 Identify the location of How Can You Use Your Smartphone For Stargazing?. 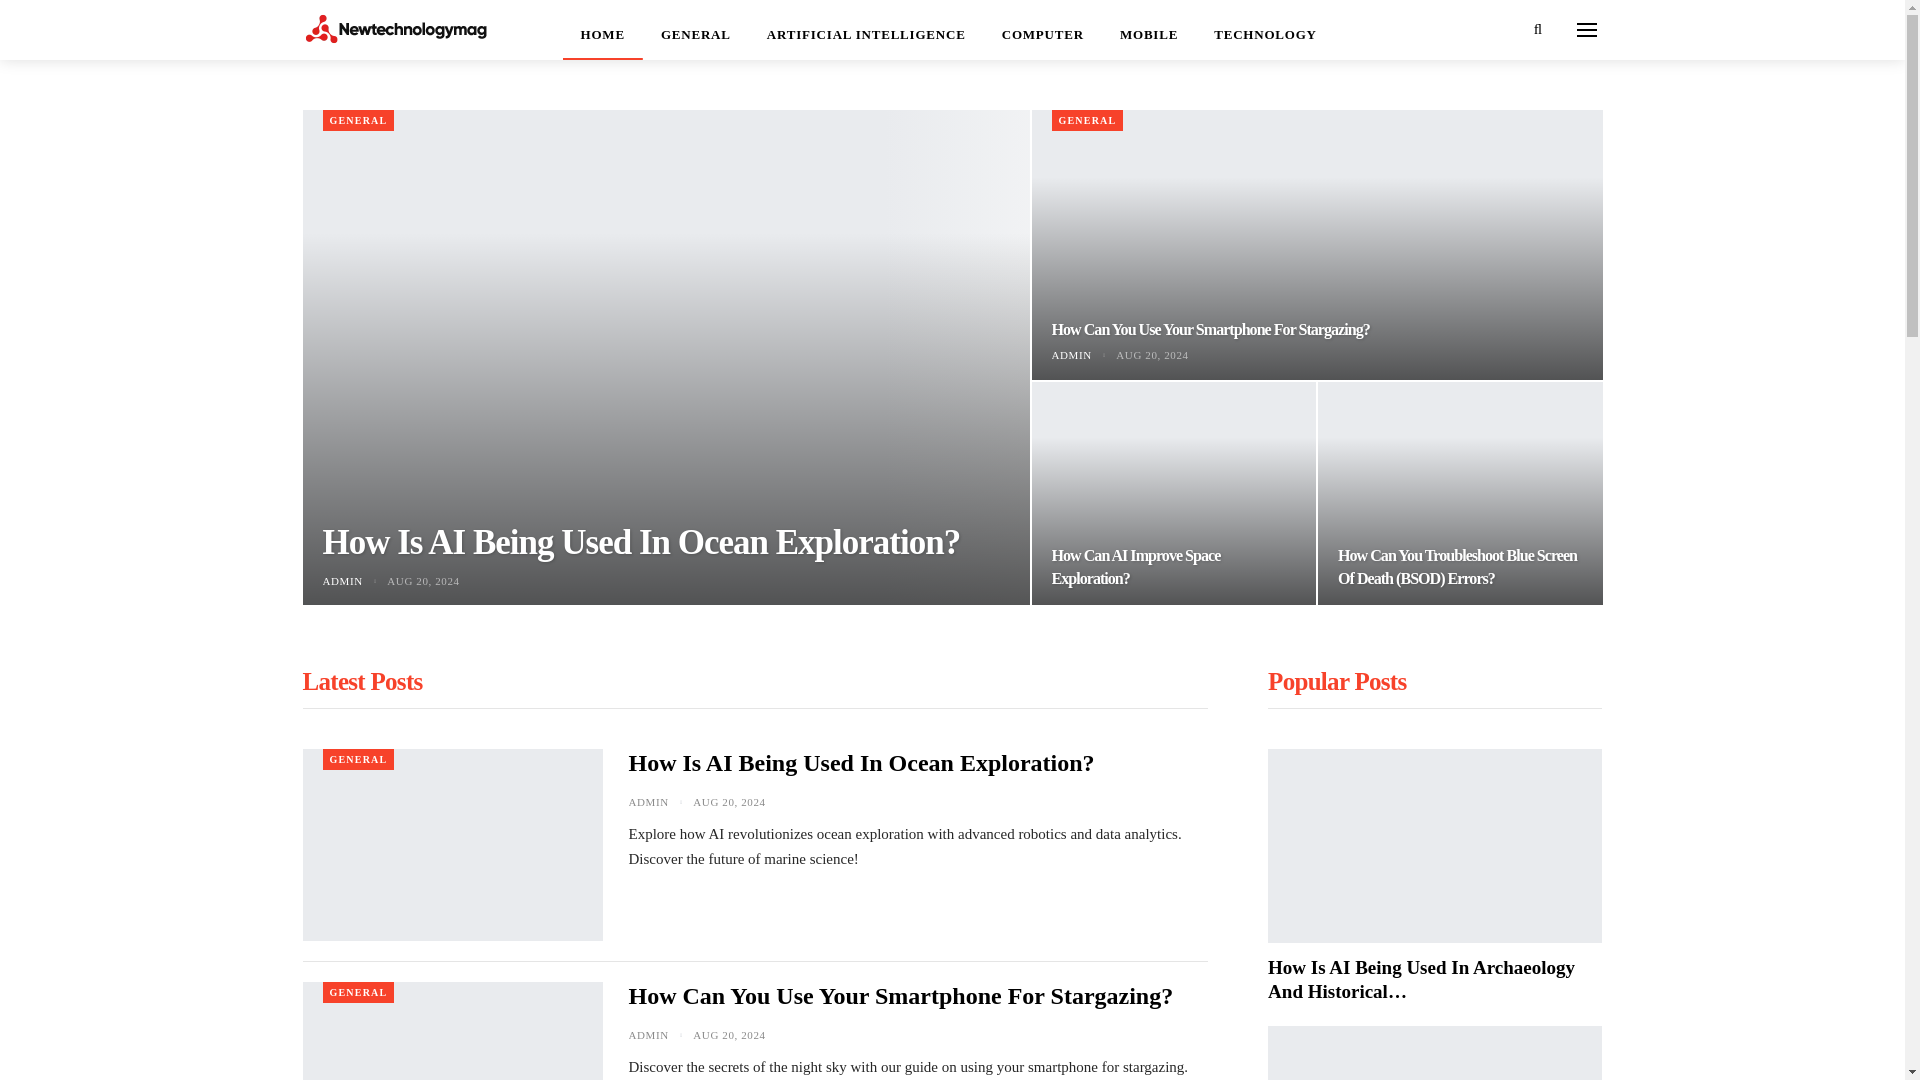
(1211, 329).